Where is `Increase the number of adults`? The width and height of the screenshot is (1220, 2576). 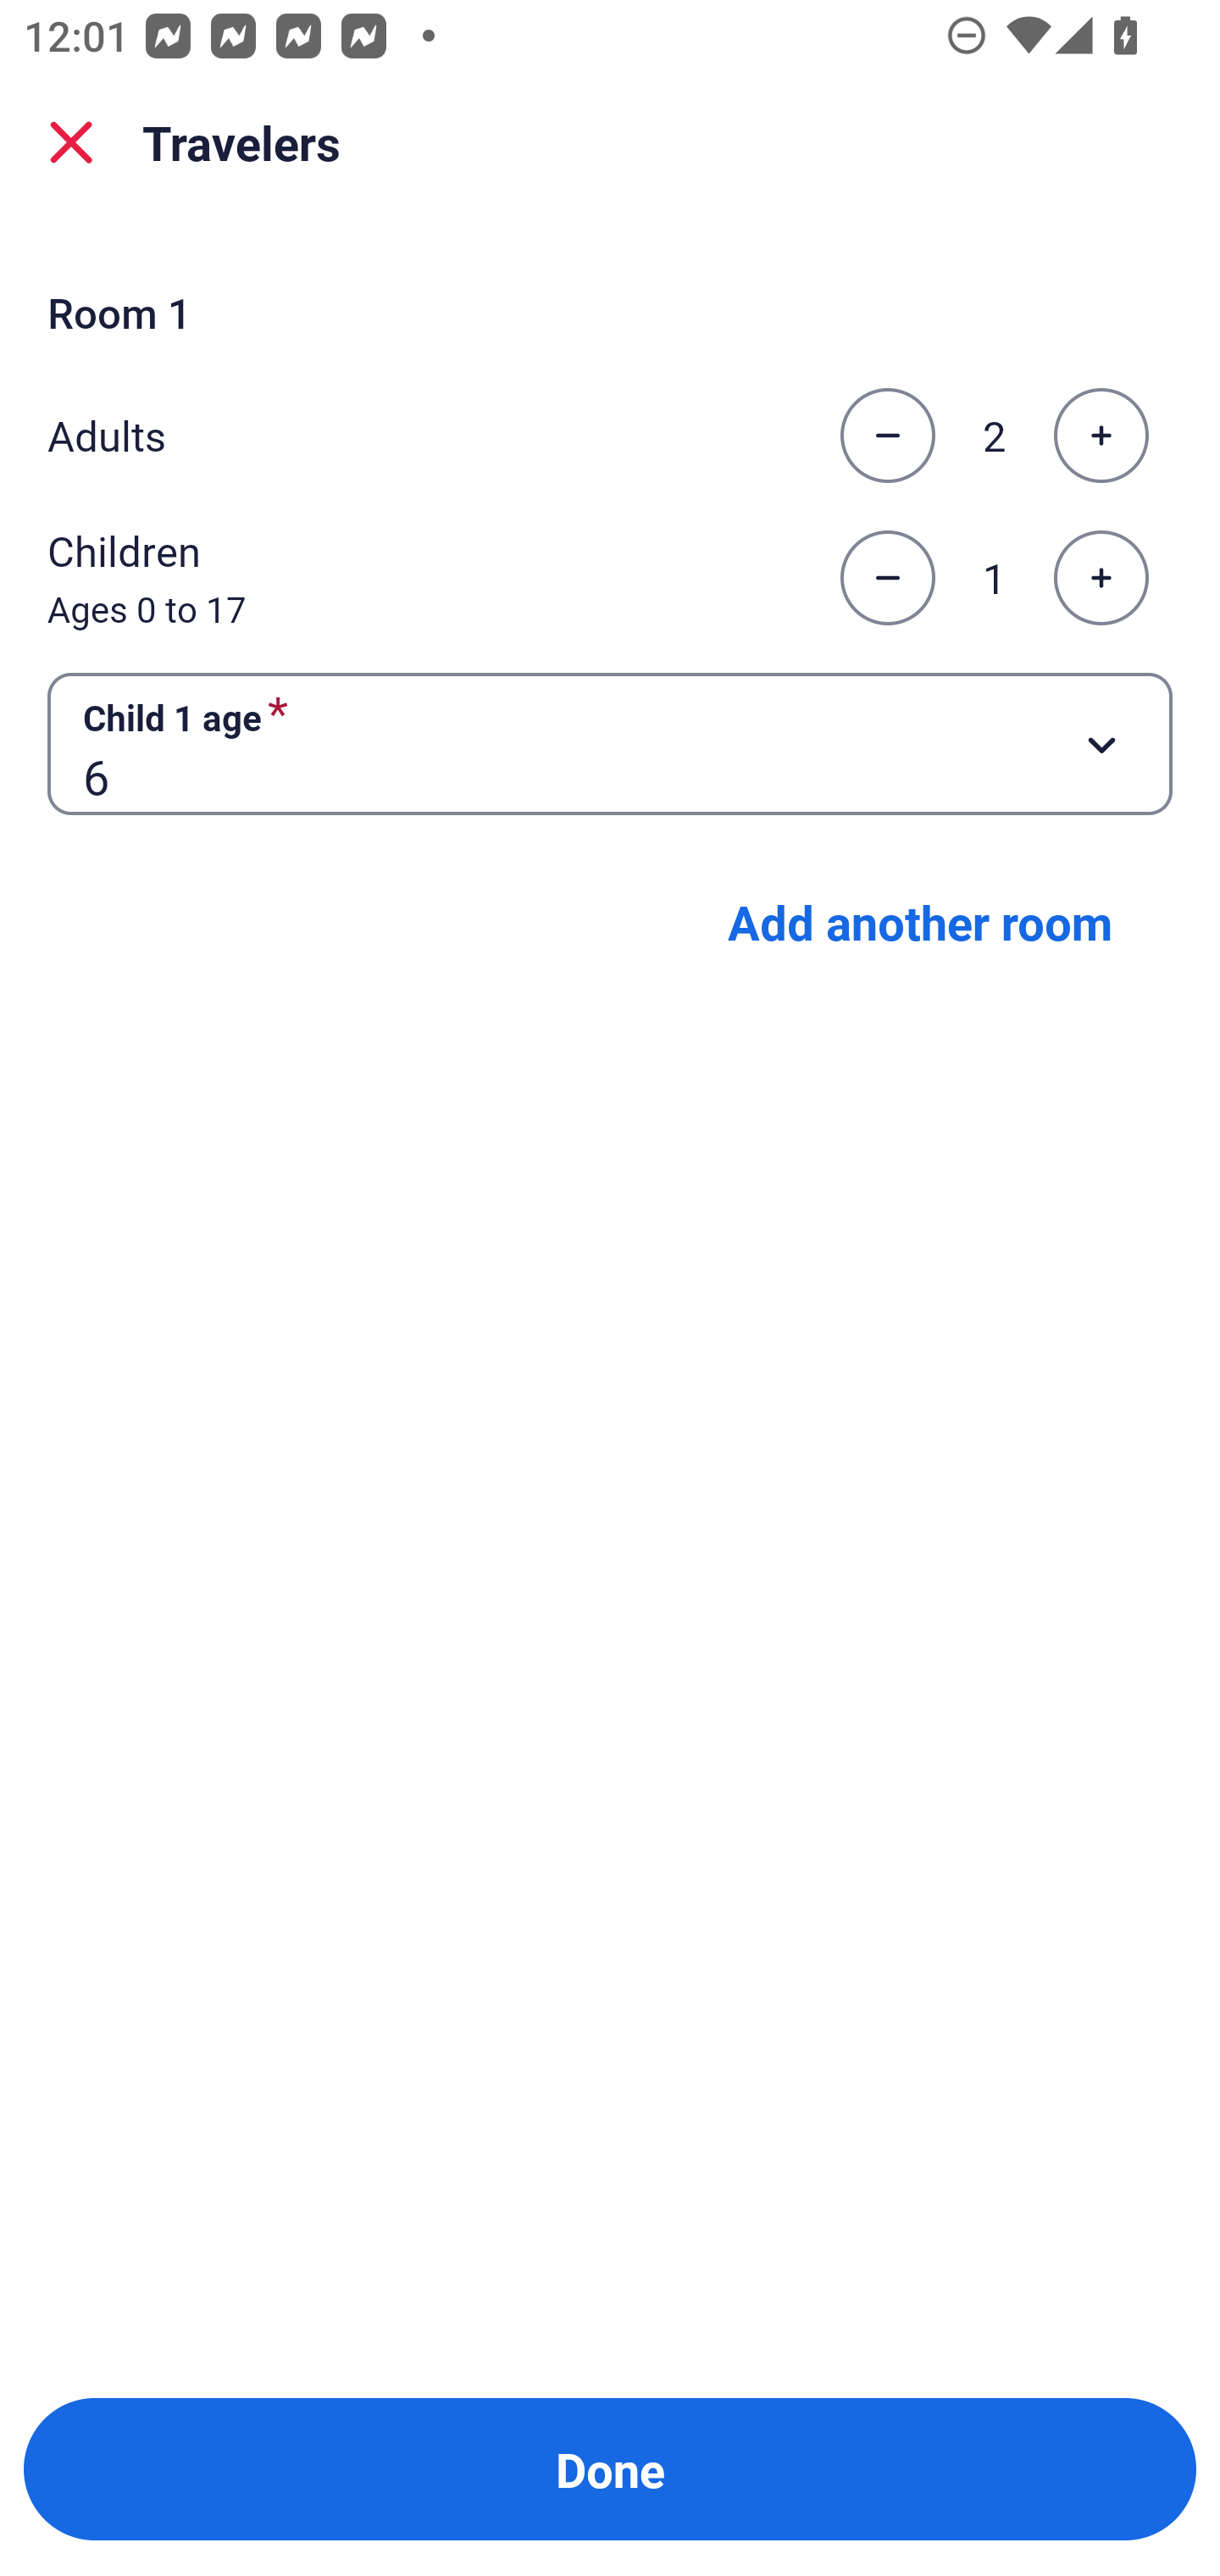
Increase the number of adults is located at coordinates (1101, 435).